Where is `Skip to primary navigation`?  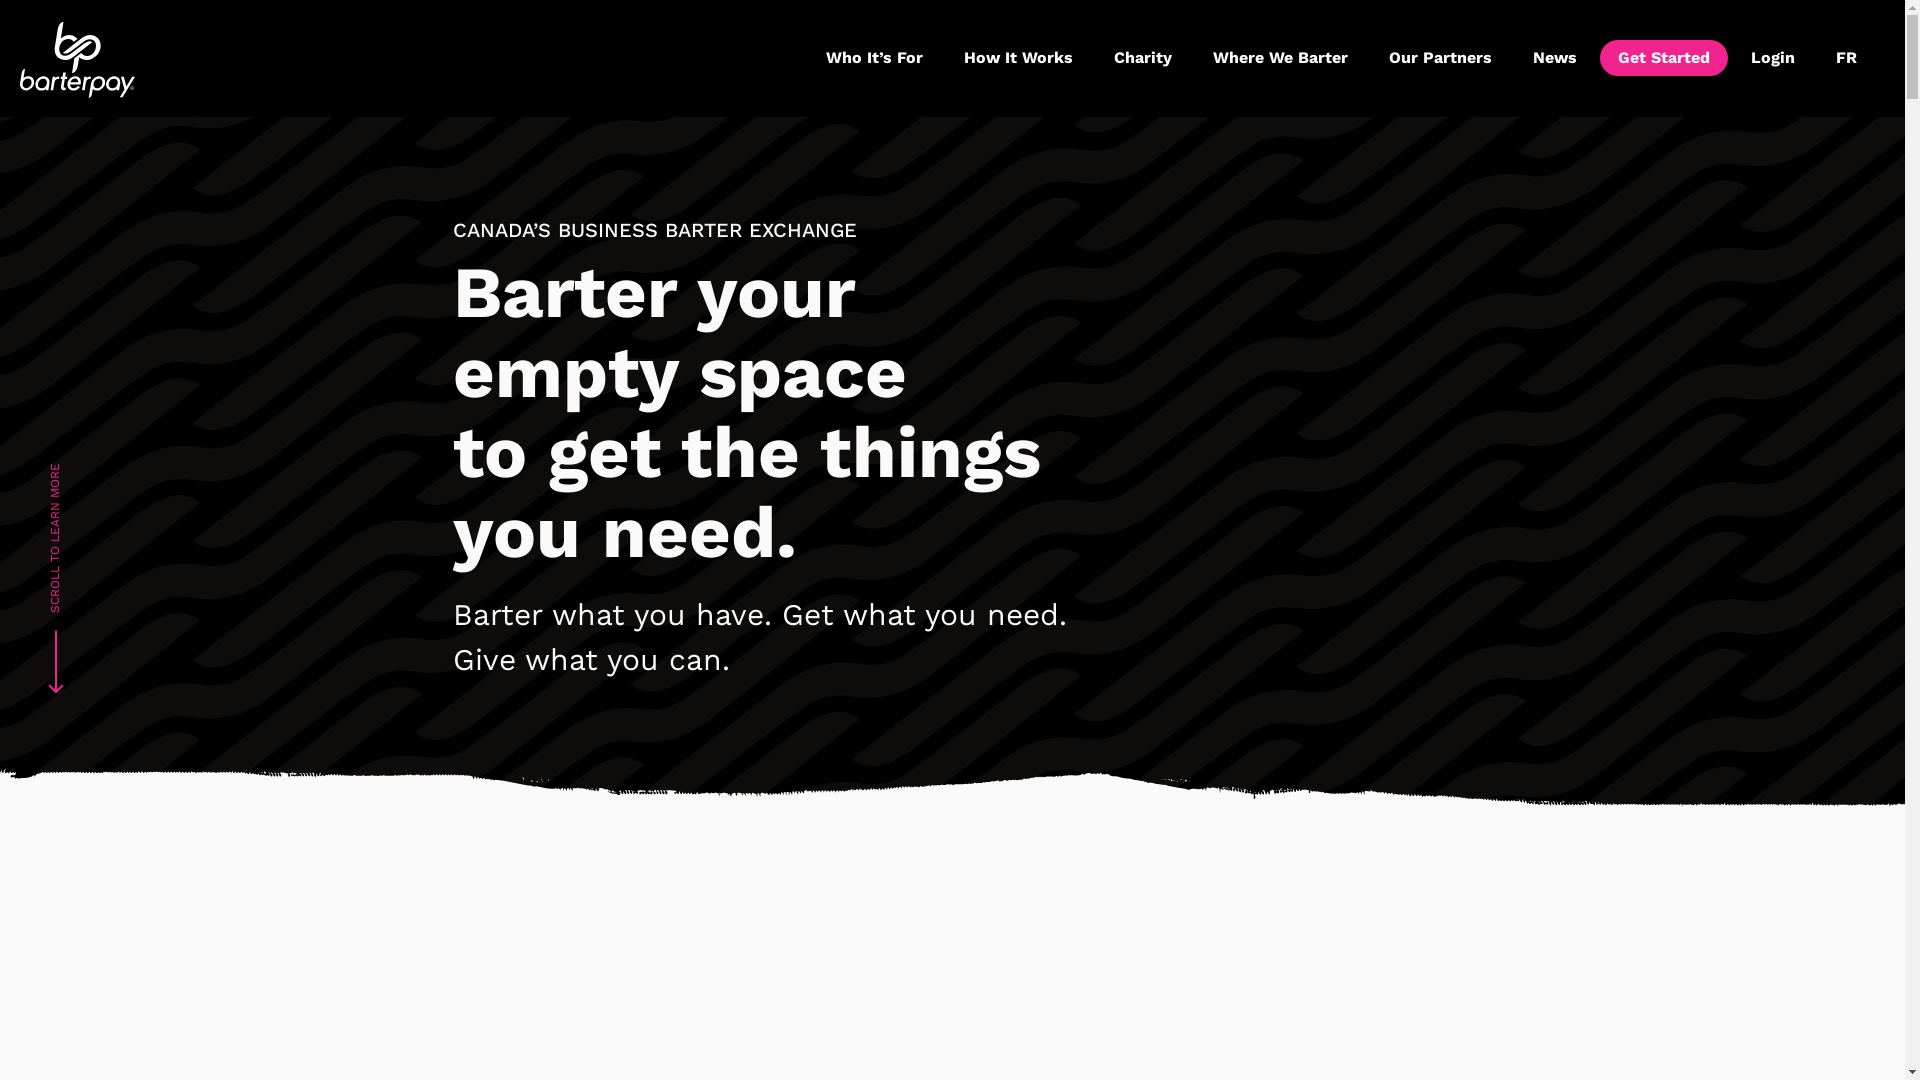
Skip to primary navigation is located at coordinates (0, 0).